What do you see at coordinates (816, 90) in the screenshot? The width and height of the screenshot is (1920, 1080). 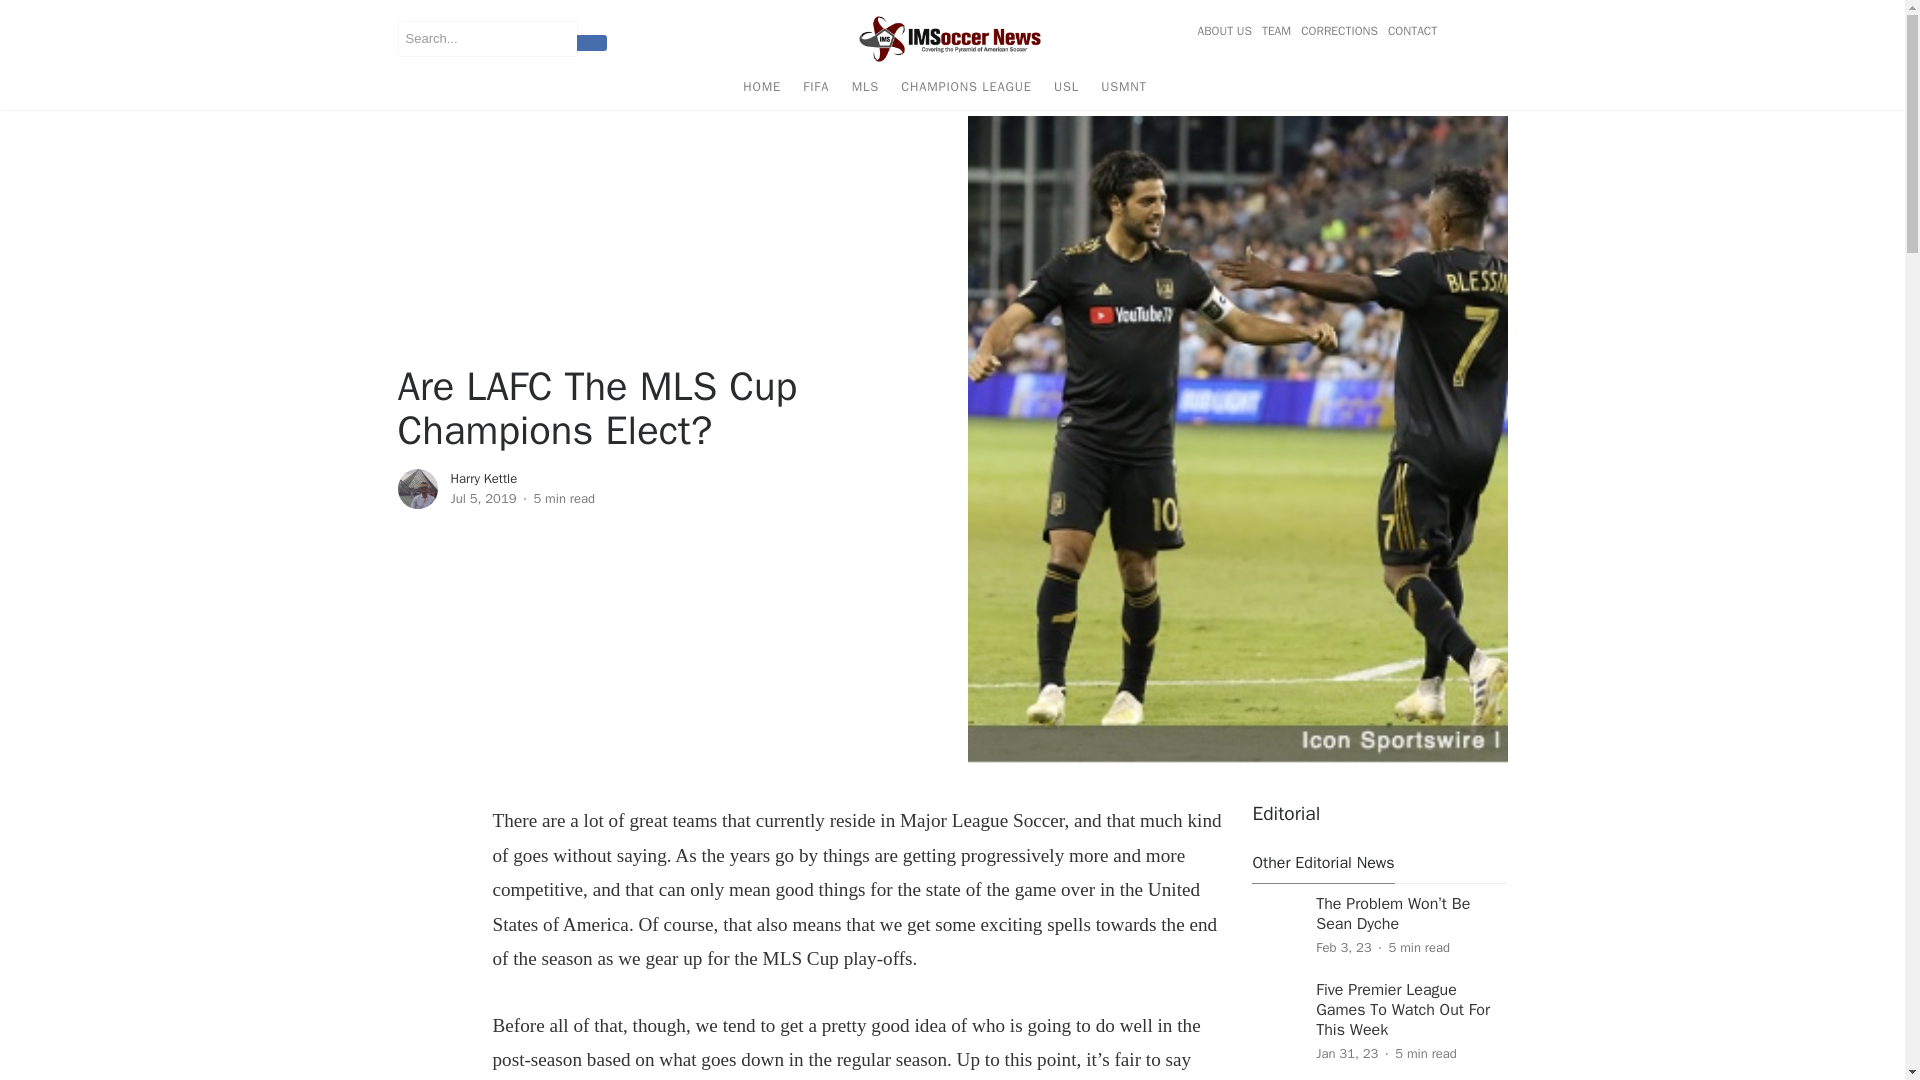 I see `FIFA` at bounding box center [816, 90].